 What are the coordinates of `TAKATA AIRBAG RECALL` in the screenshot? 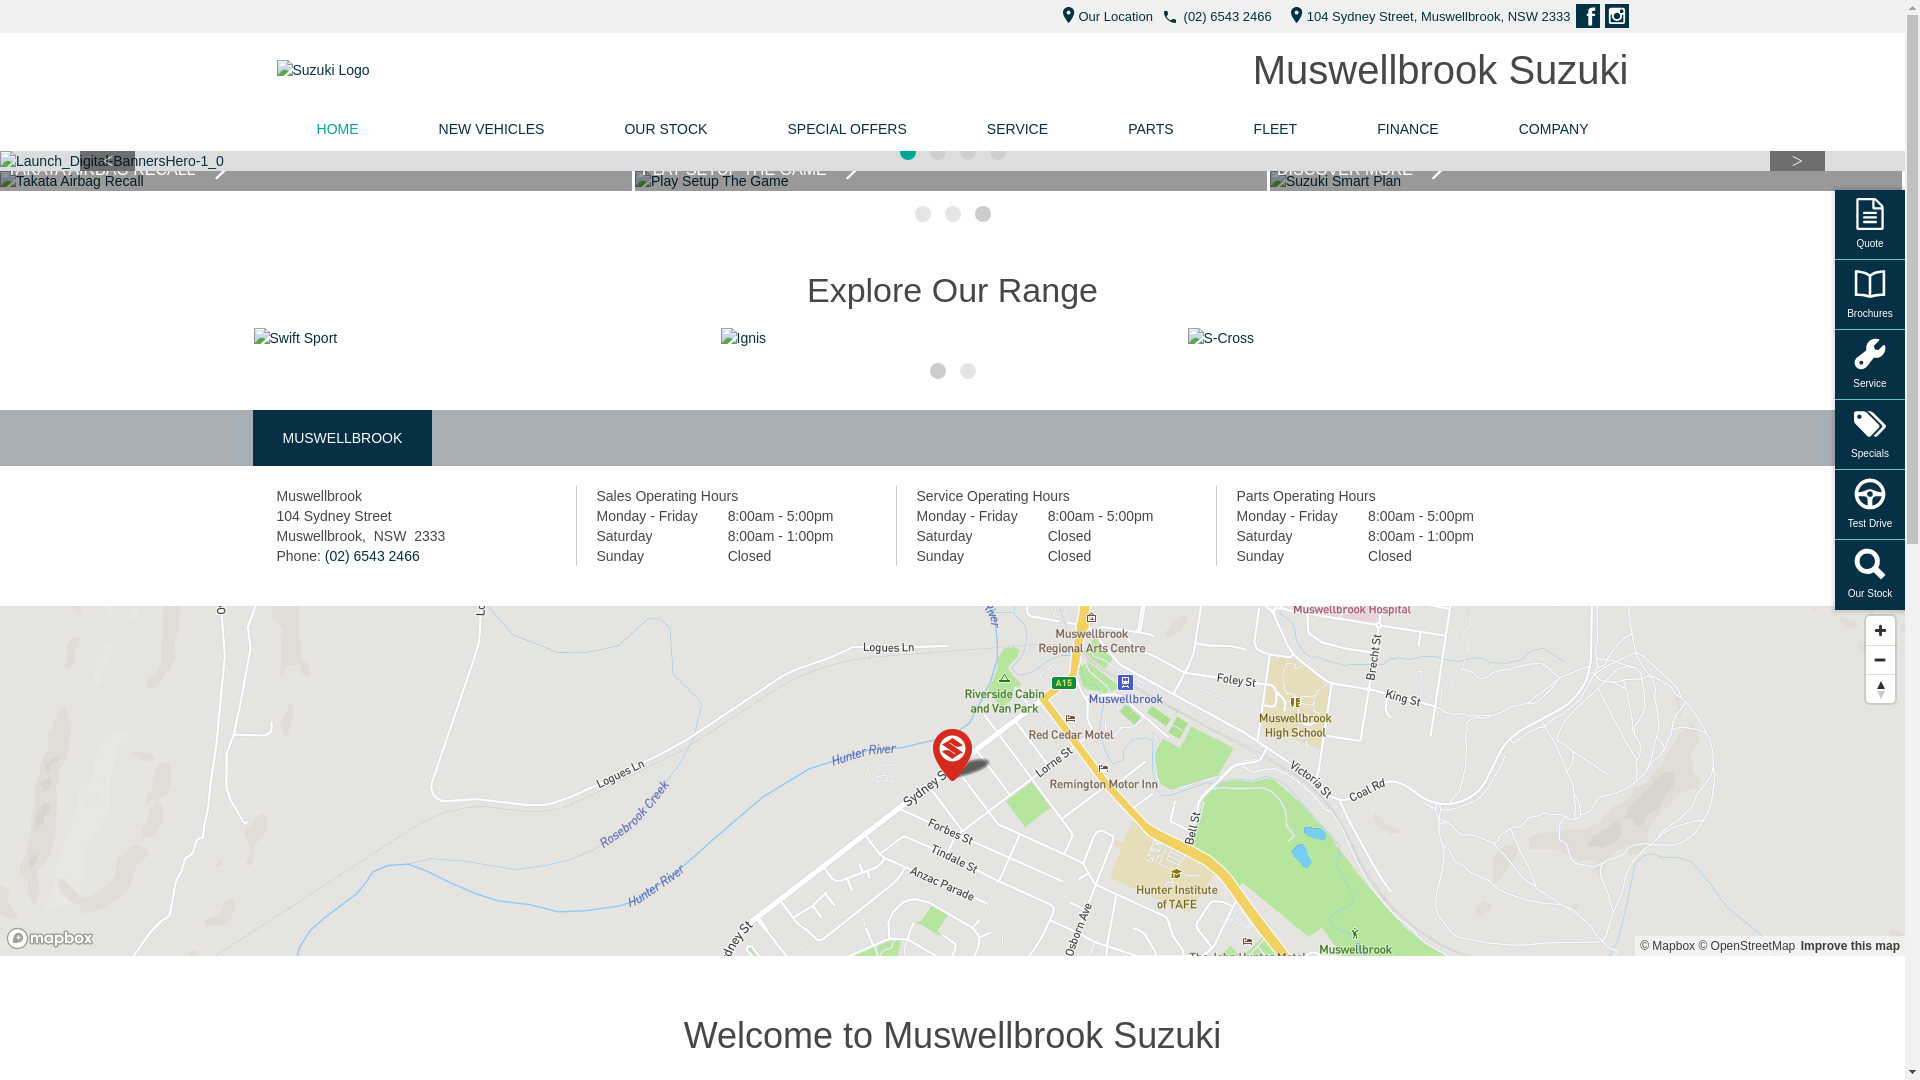 It's located at (951, 181).